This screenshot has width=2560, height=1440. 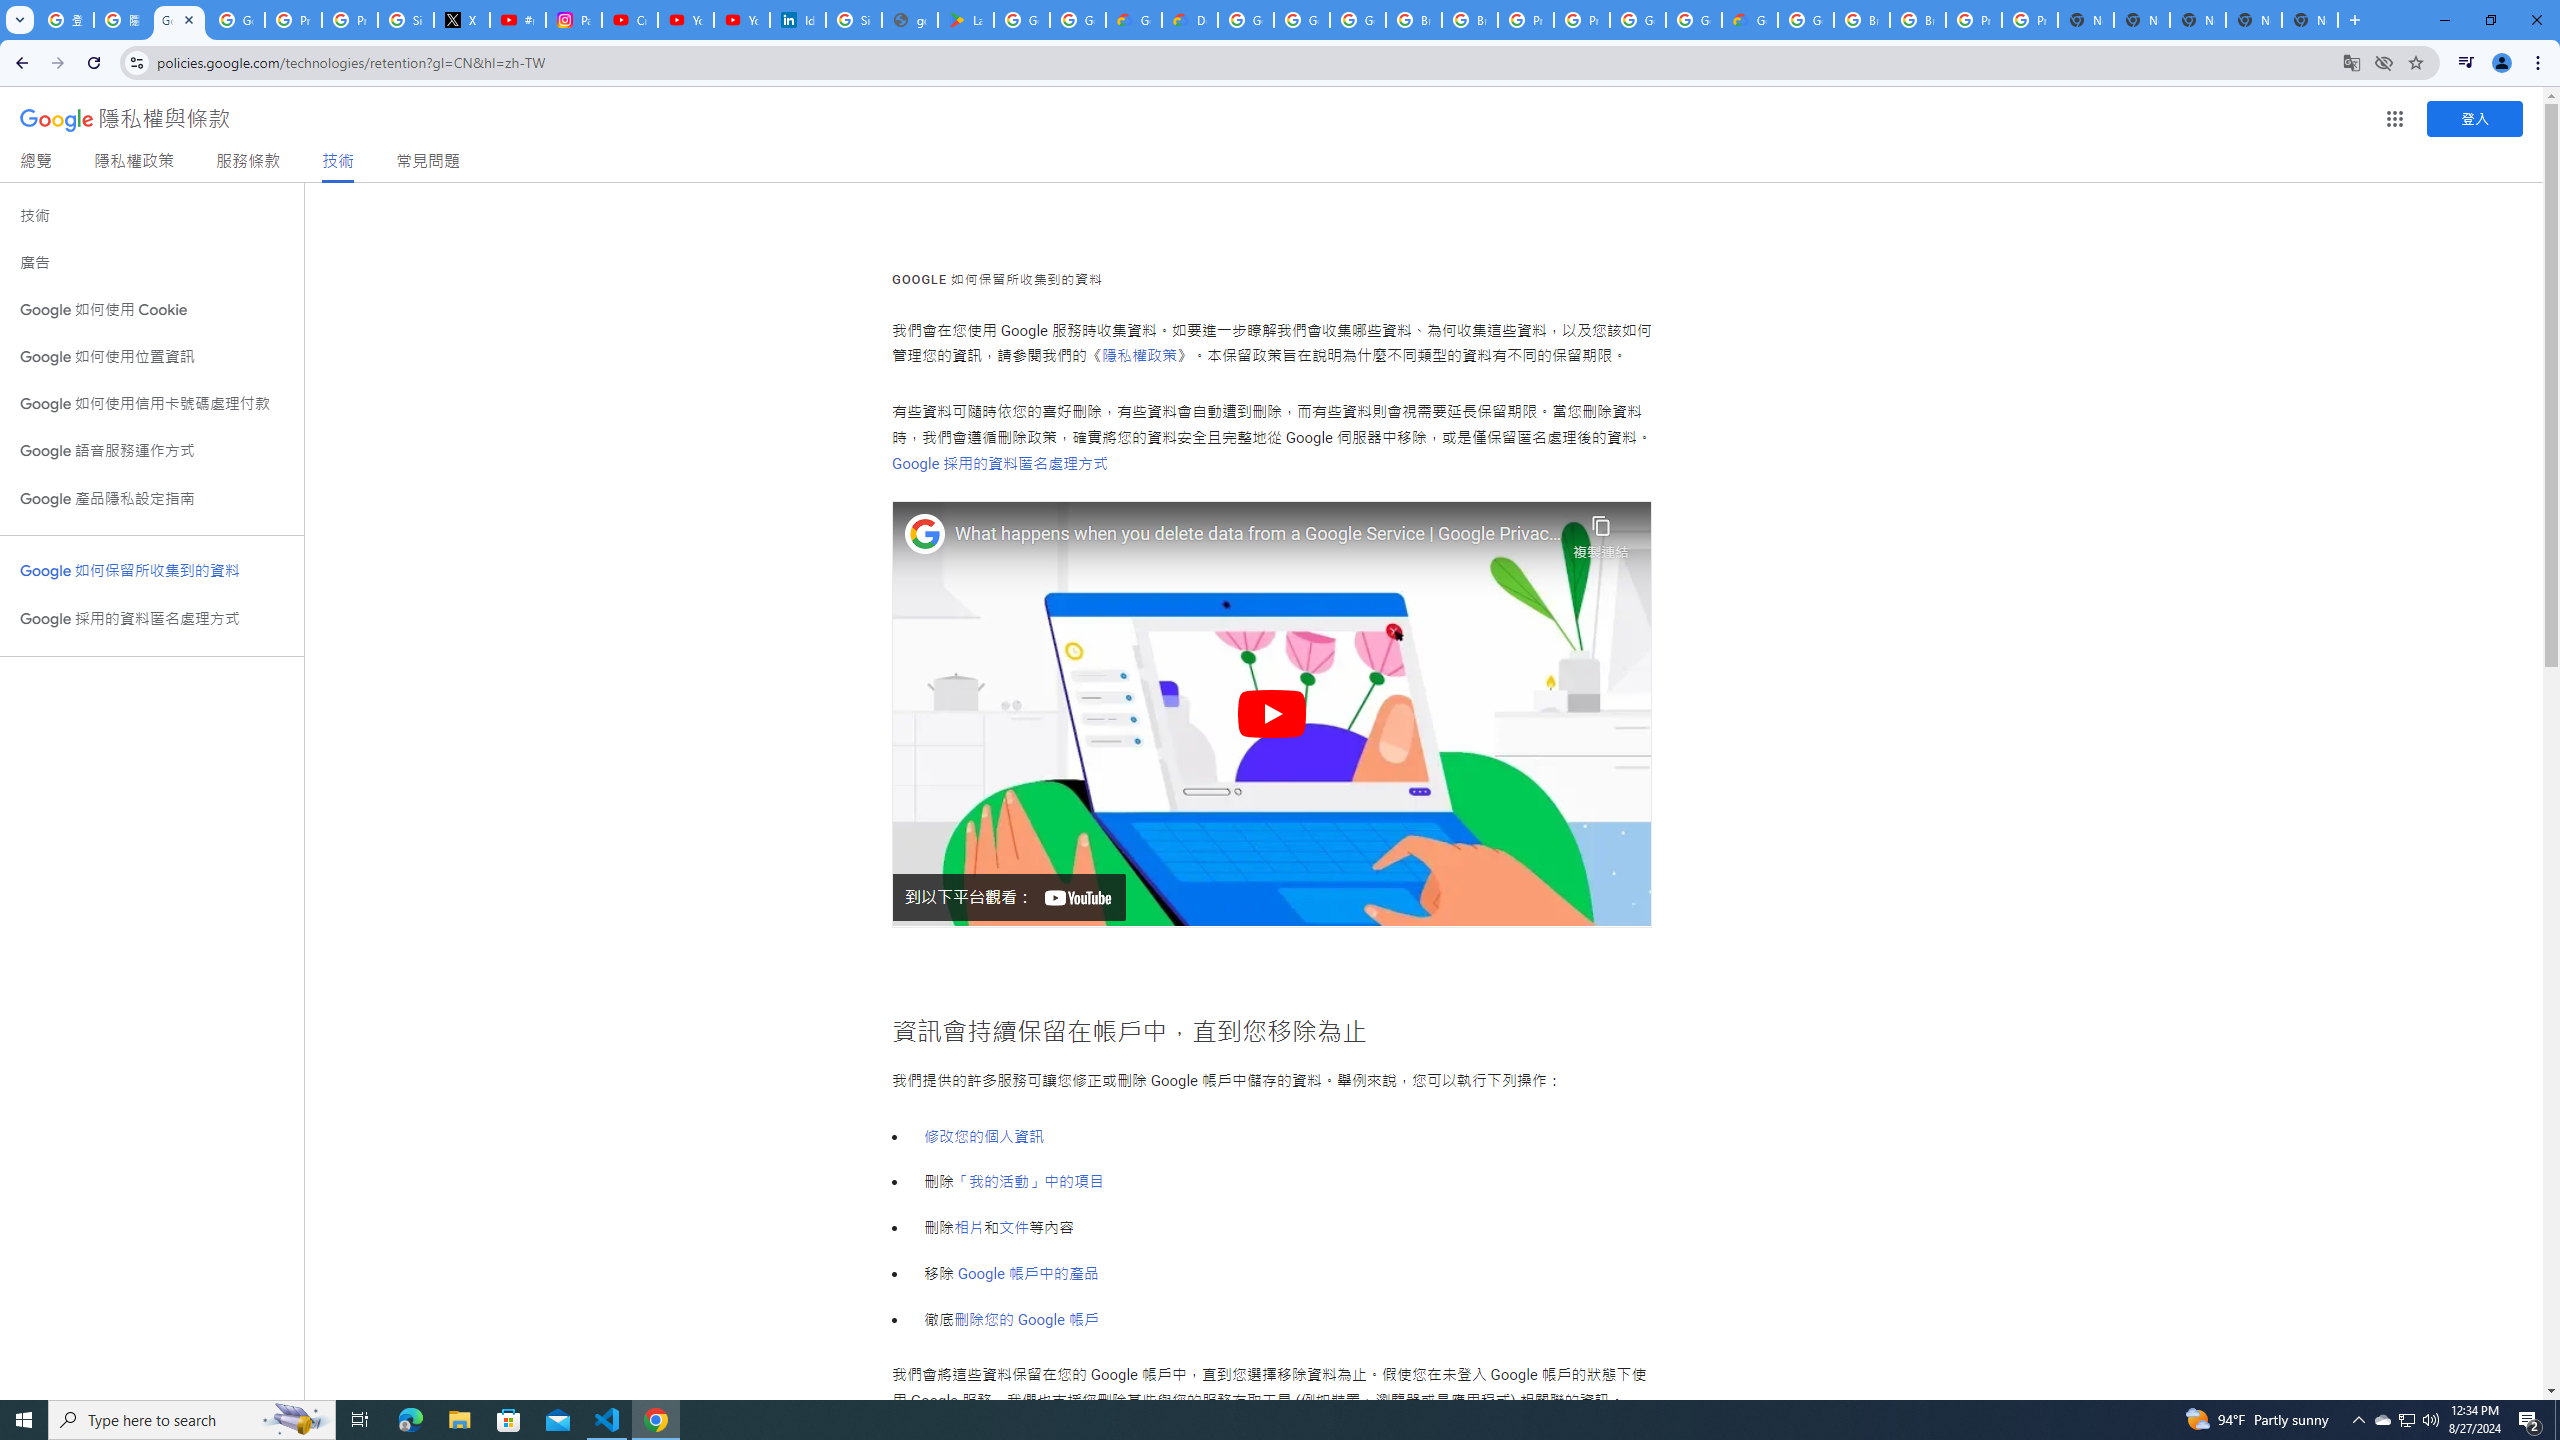 I want to click on Google Cloud Estimate Summary, so click(x=1749, y=20).